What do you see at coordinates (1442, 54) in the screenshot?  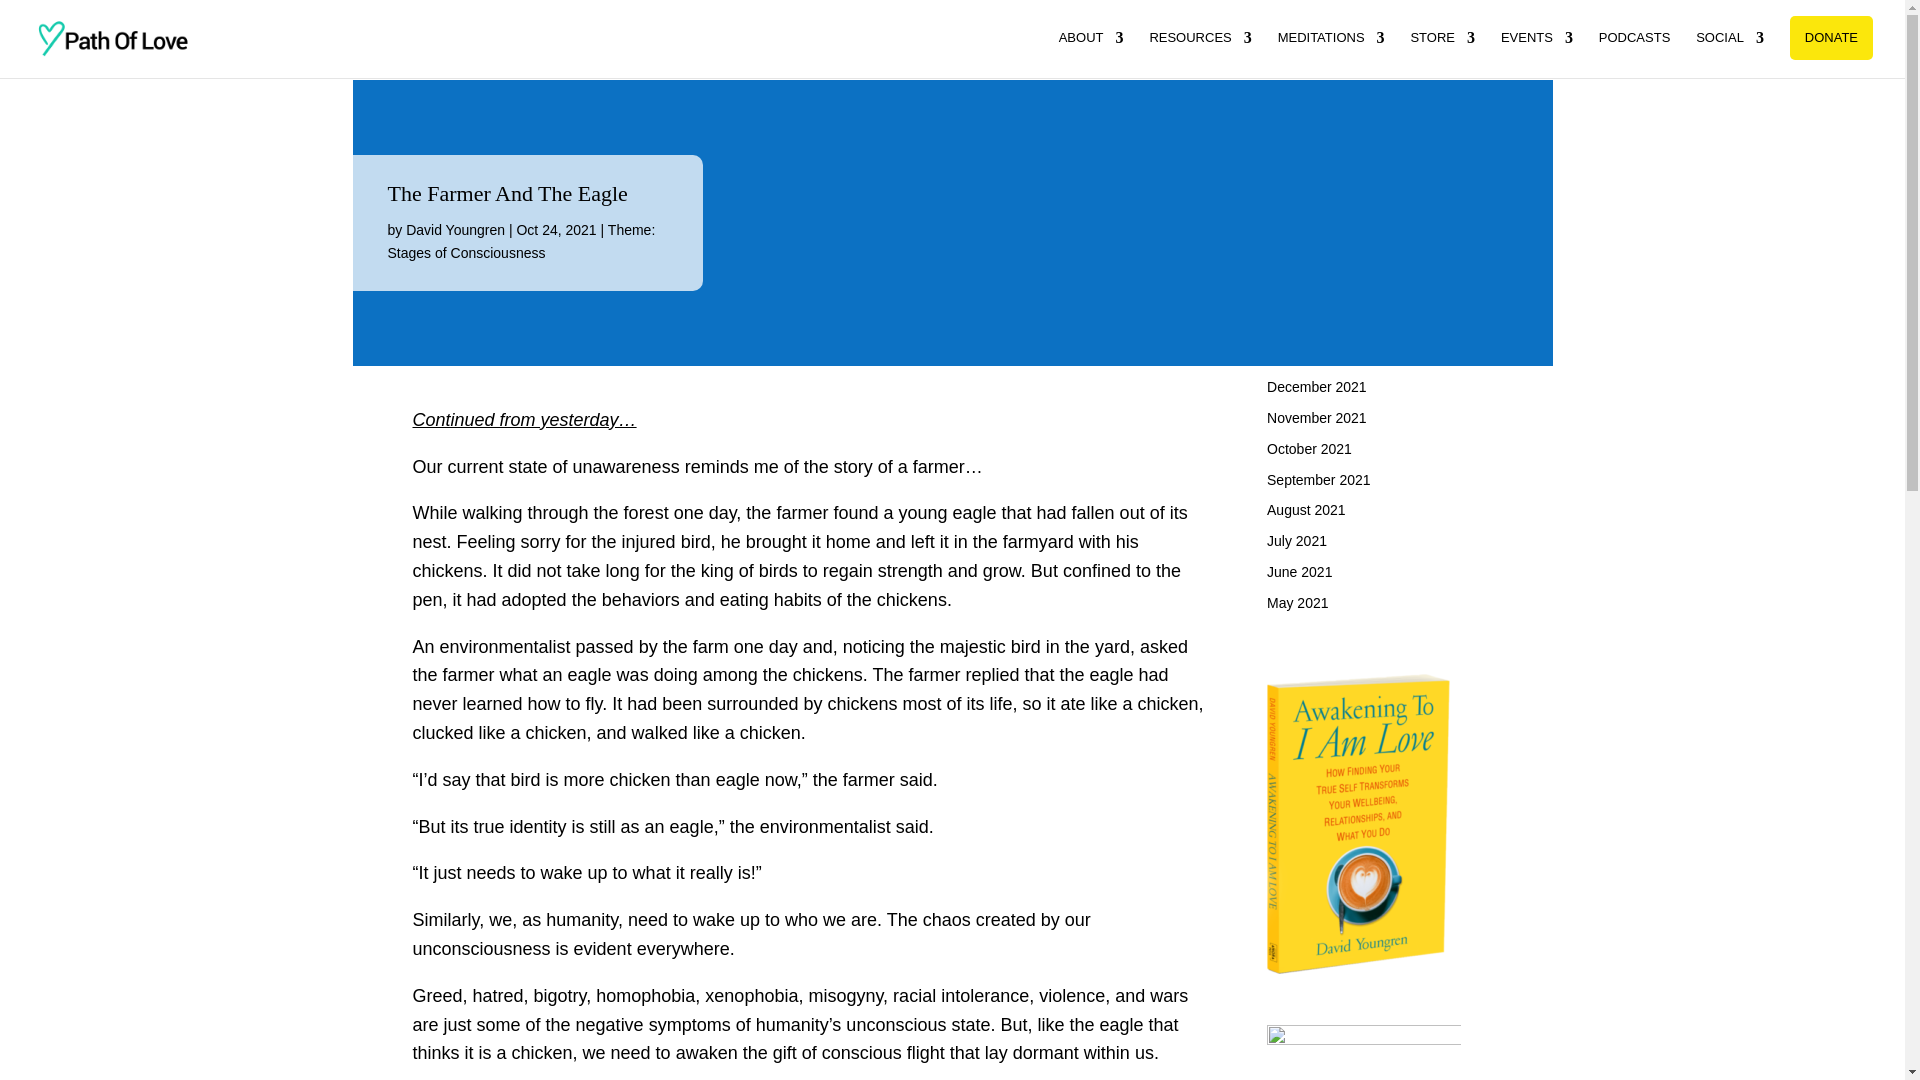 I see `STORE` at bounding box center [1442, 54].